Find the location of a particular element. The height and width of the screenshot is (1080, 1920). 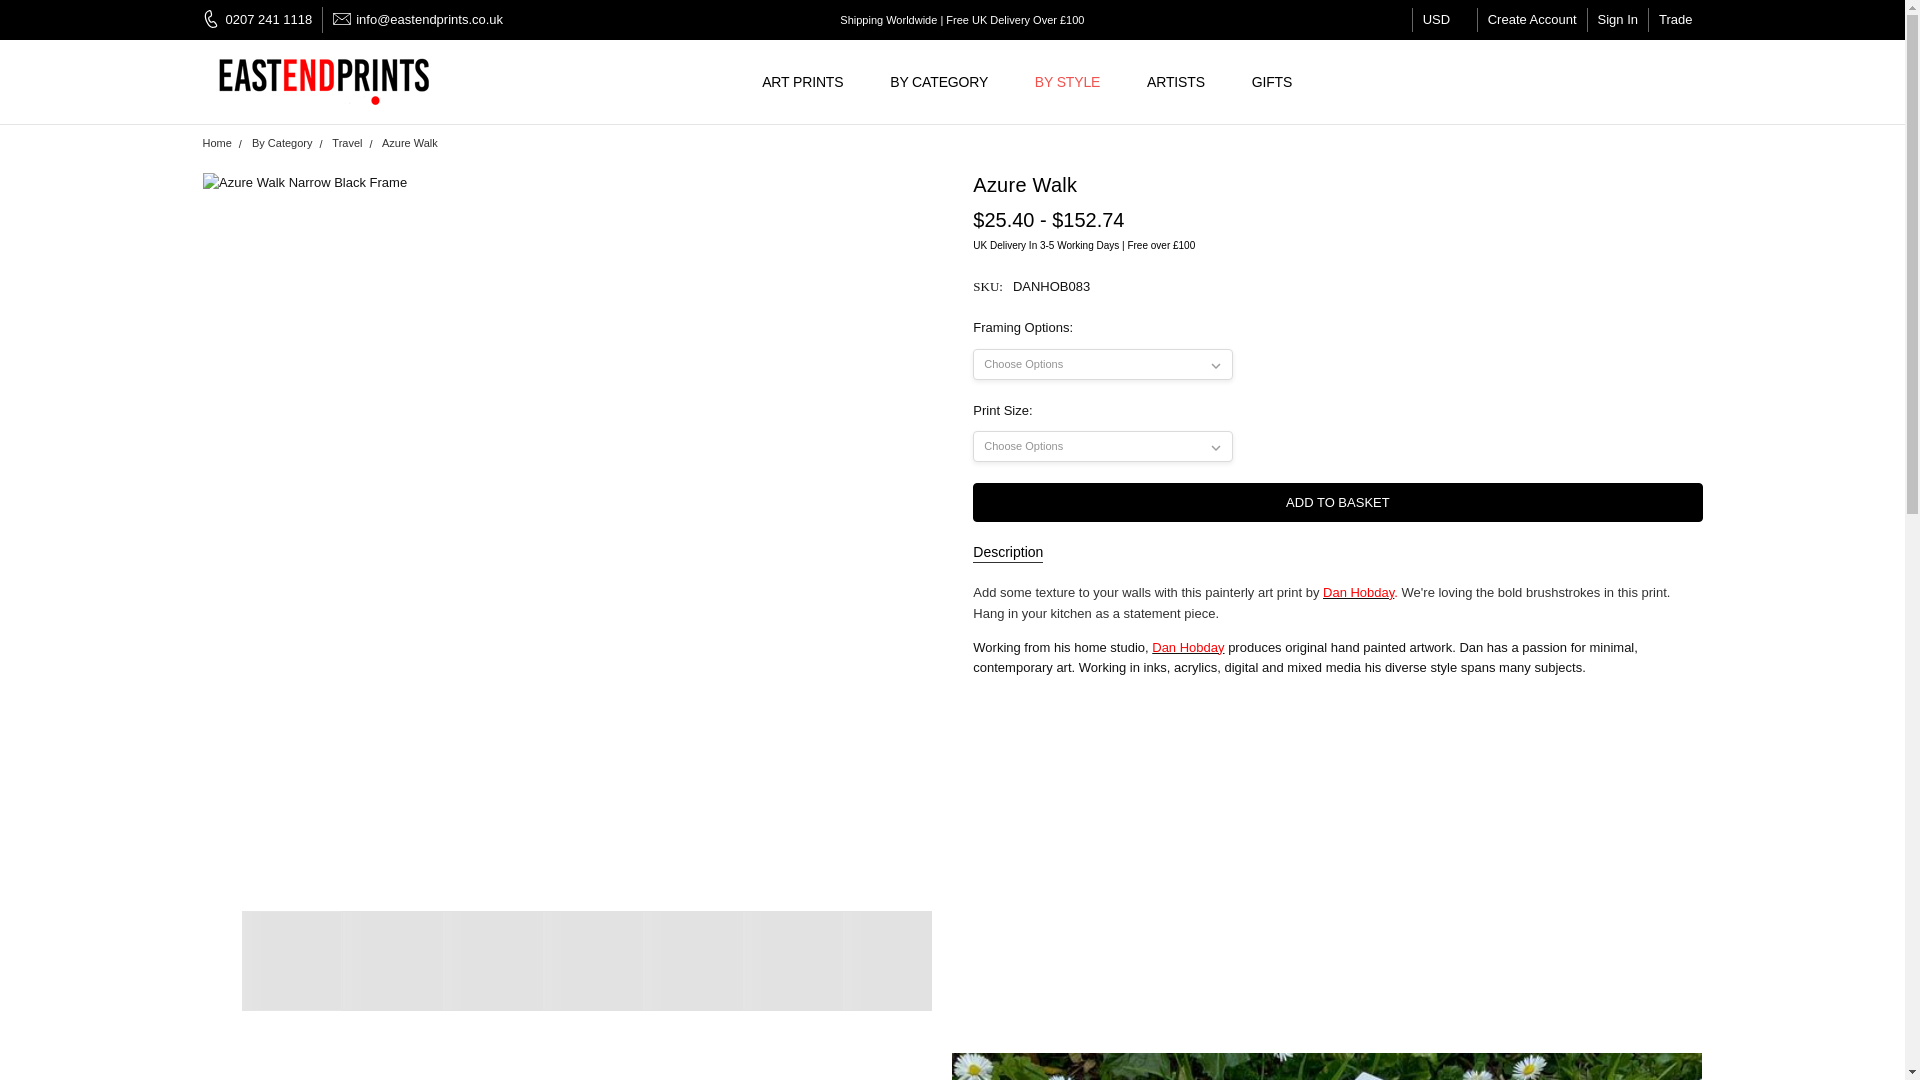

Sign In is located at coordinates (1617, 20).